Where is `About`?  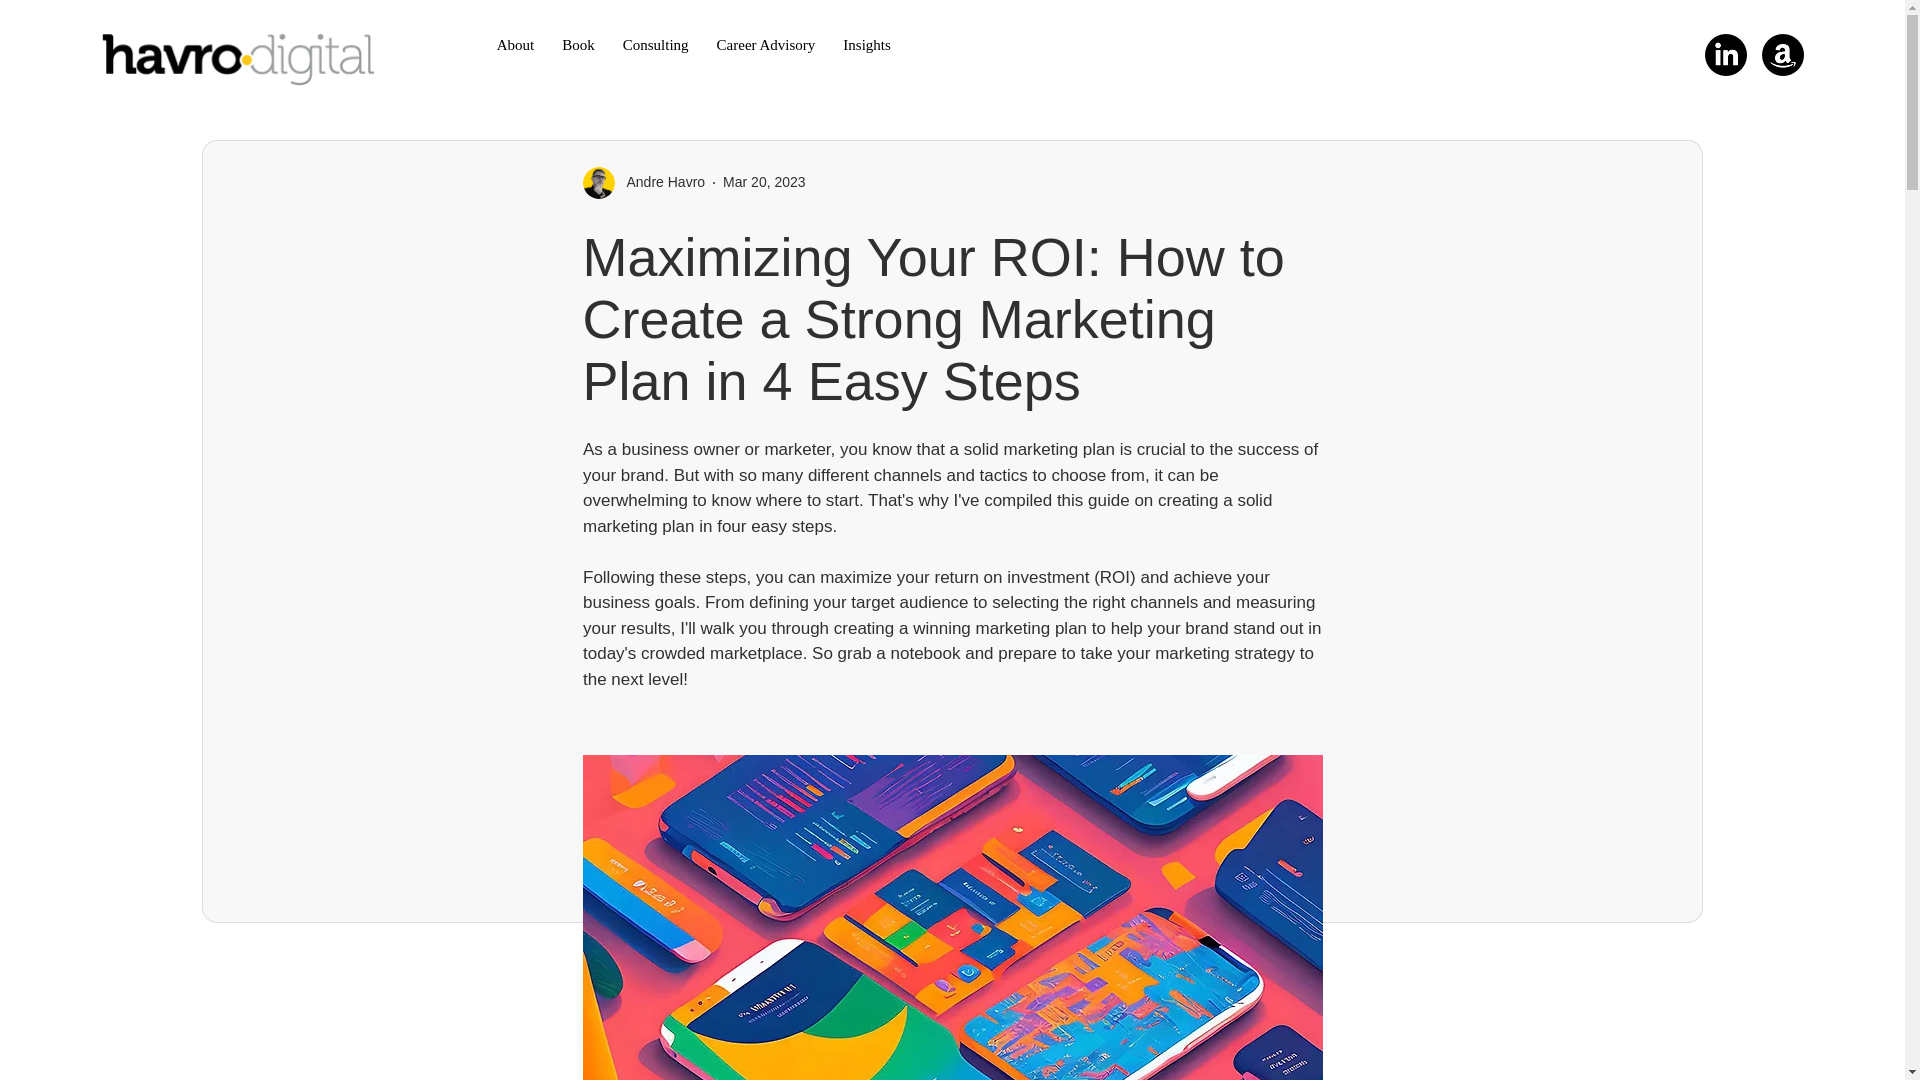 About is located at coordinates (515, 45).